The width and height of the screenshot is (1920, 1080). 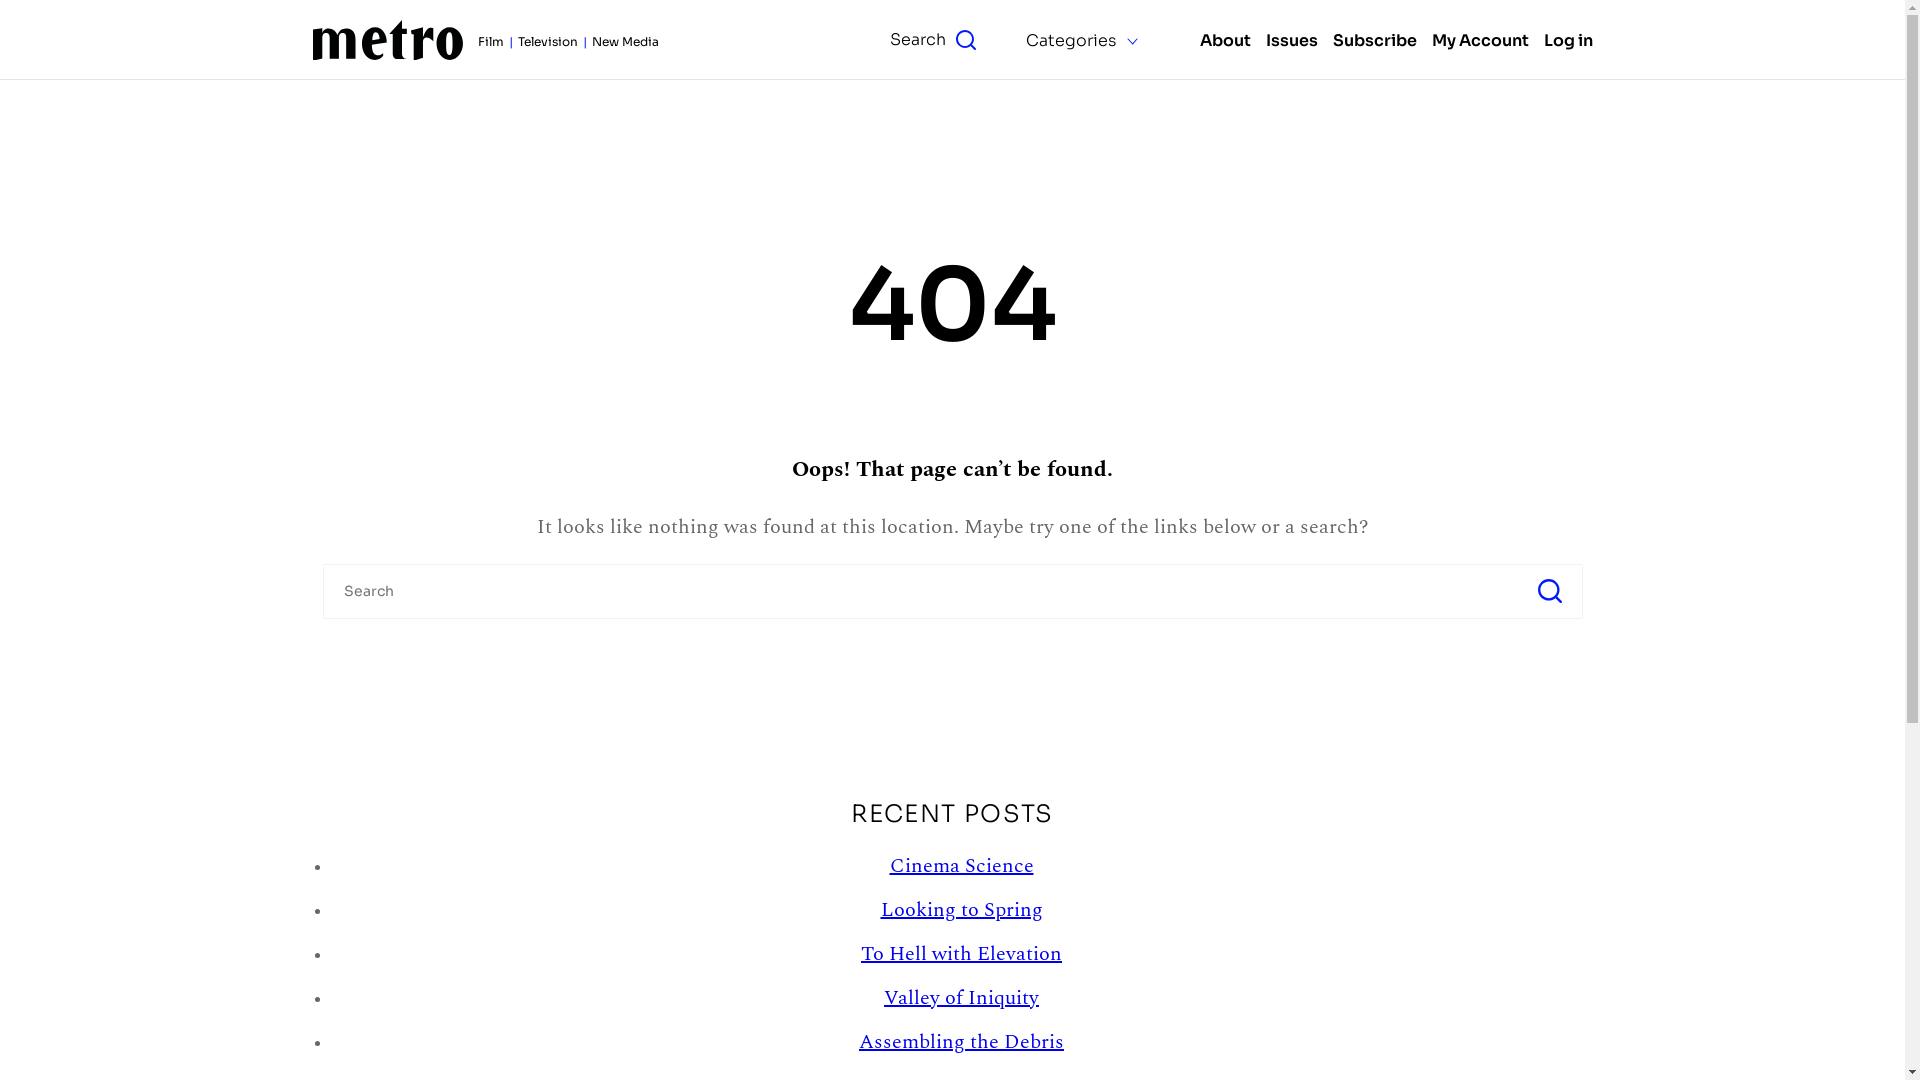 I want to click on Looking to Spring, so click(x=961, y=910).